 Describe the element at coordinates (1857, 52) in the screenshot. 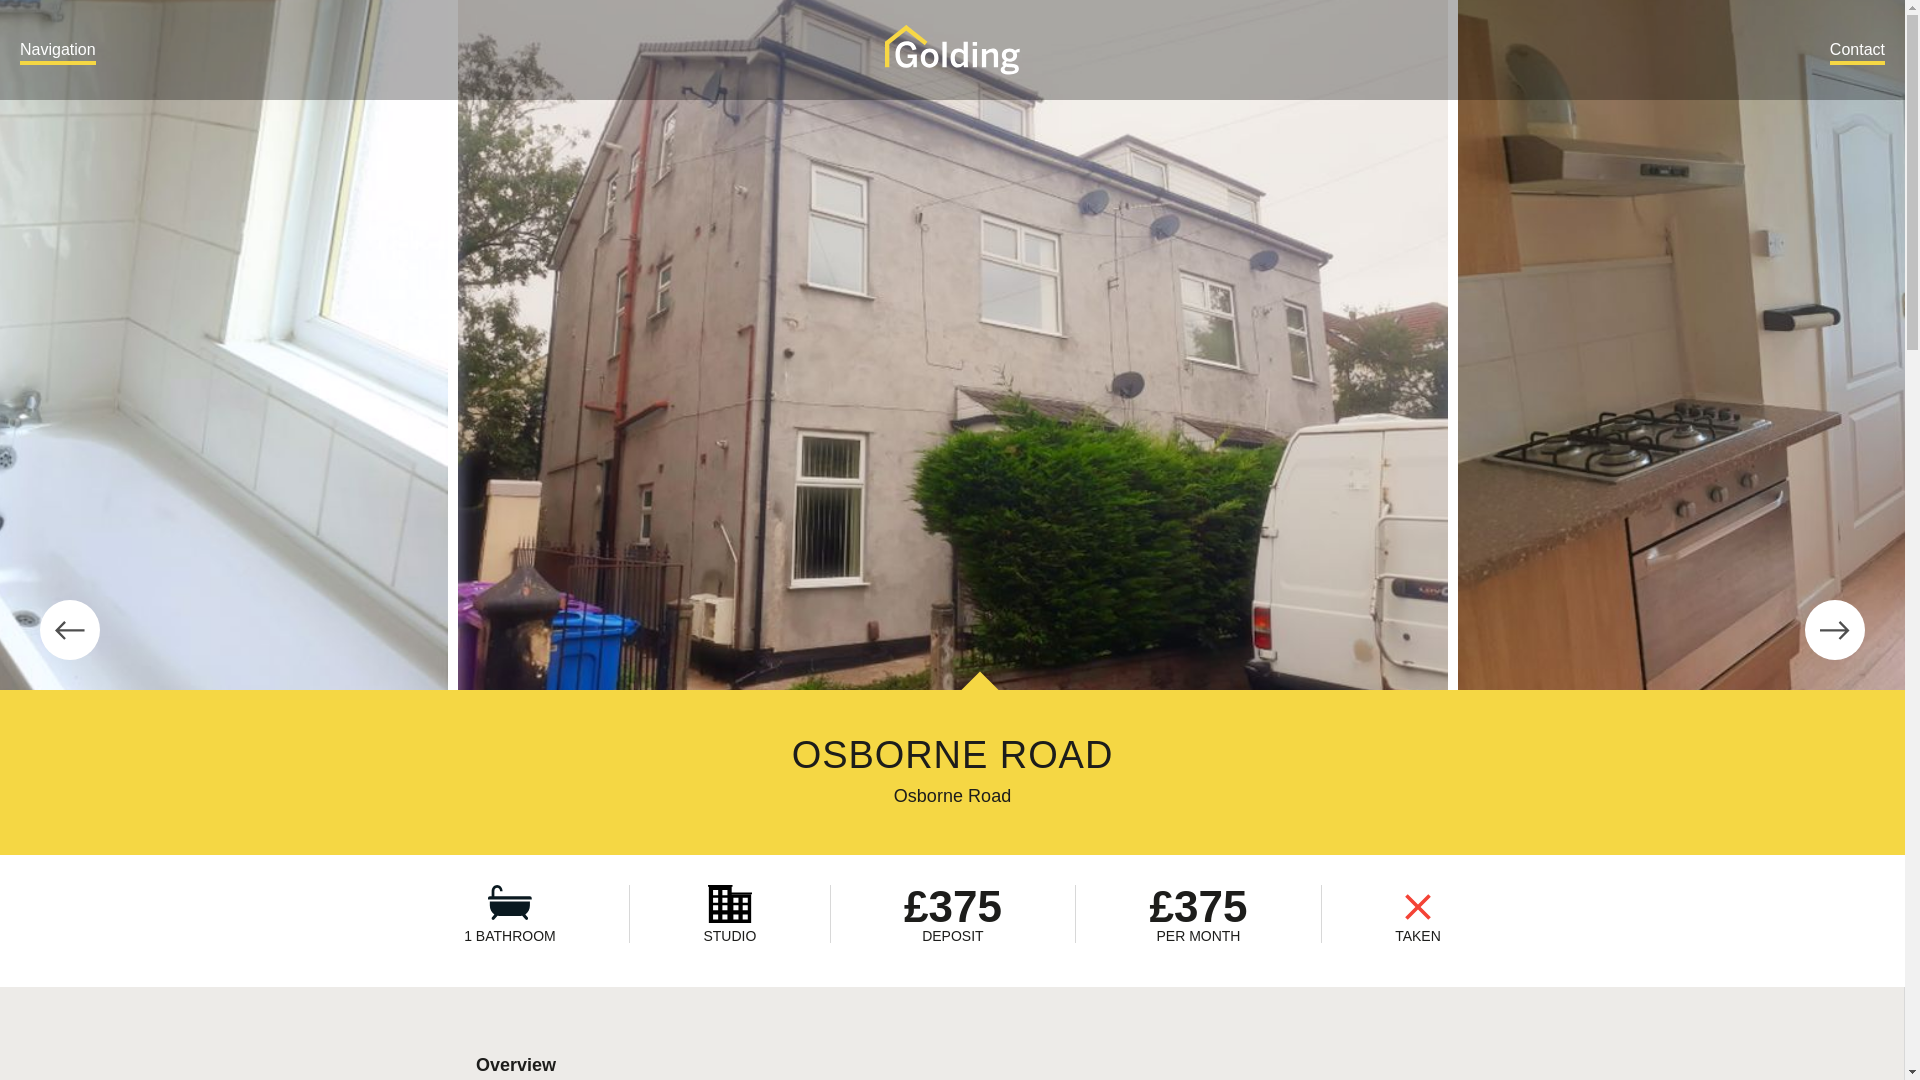

I see `Contact` at that location.